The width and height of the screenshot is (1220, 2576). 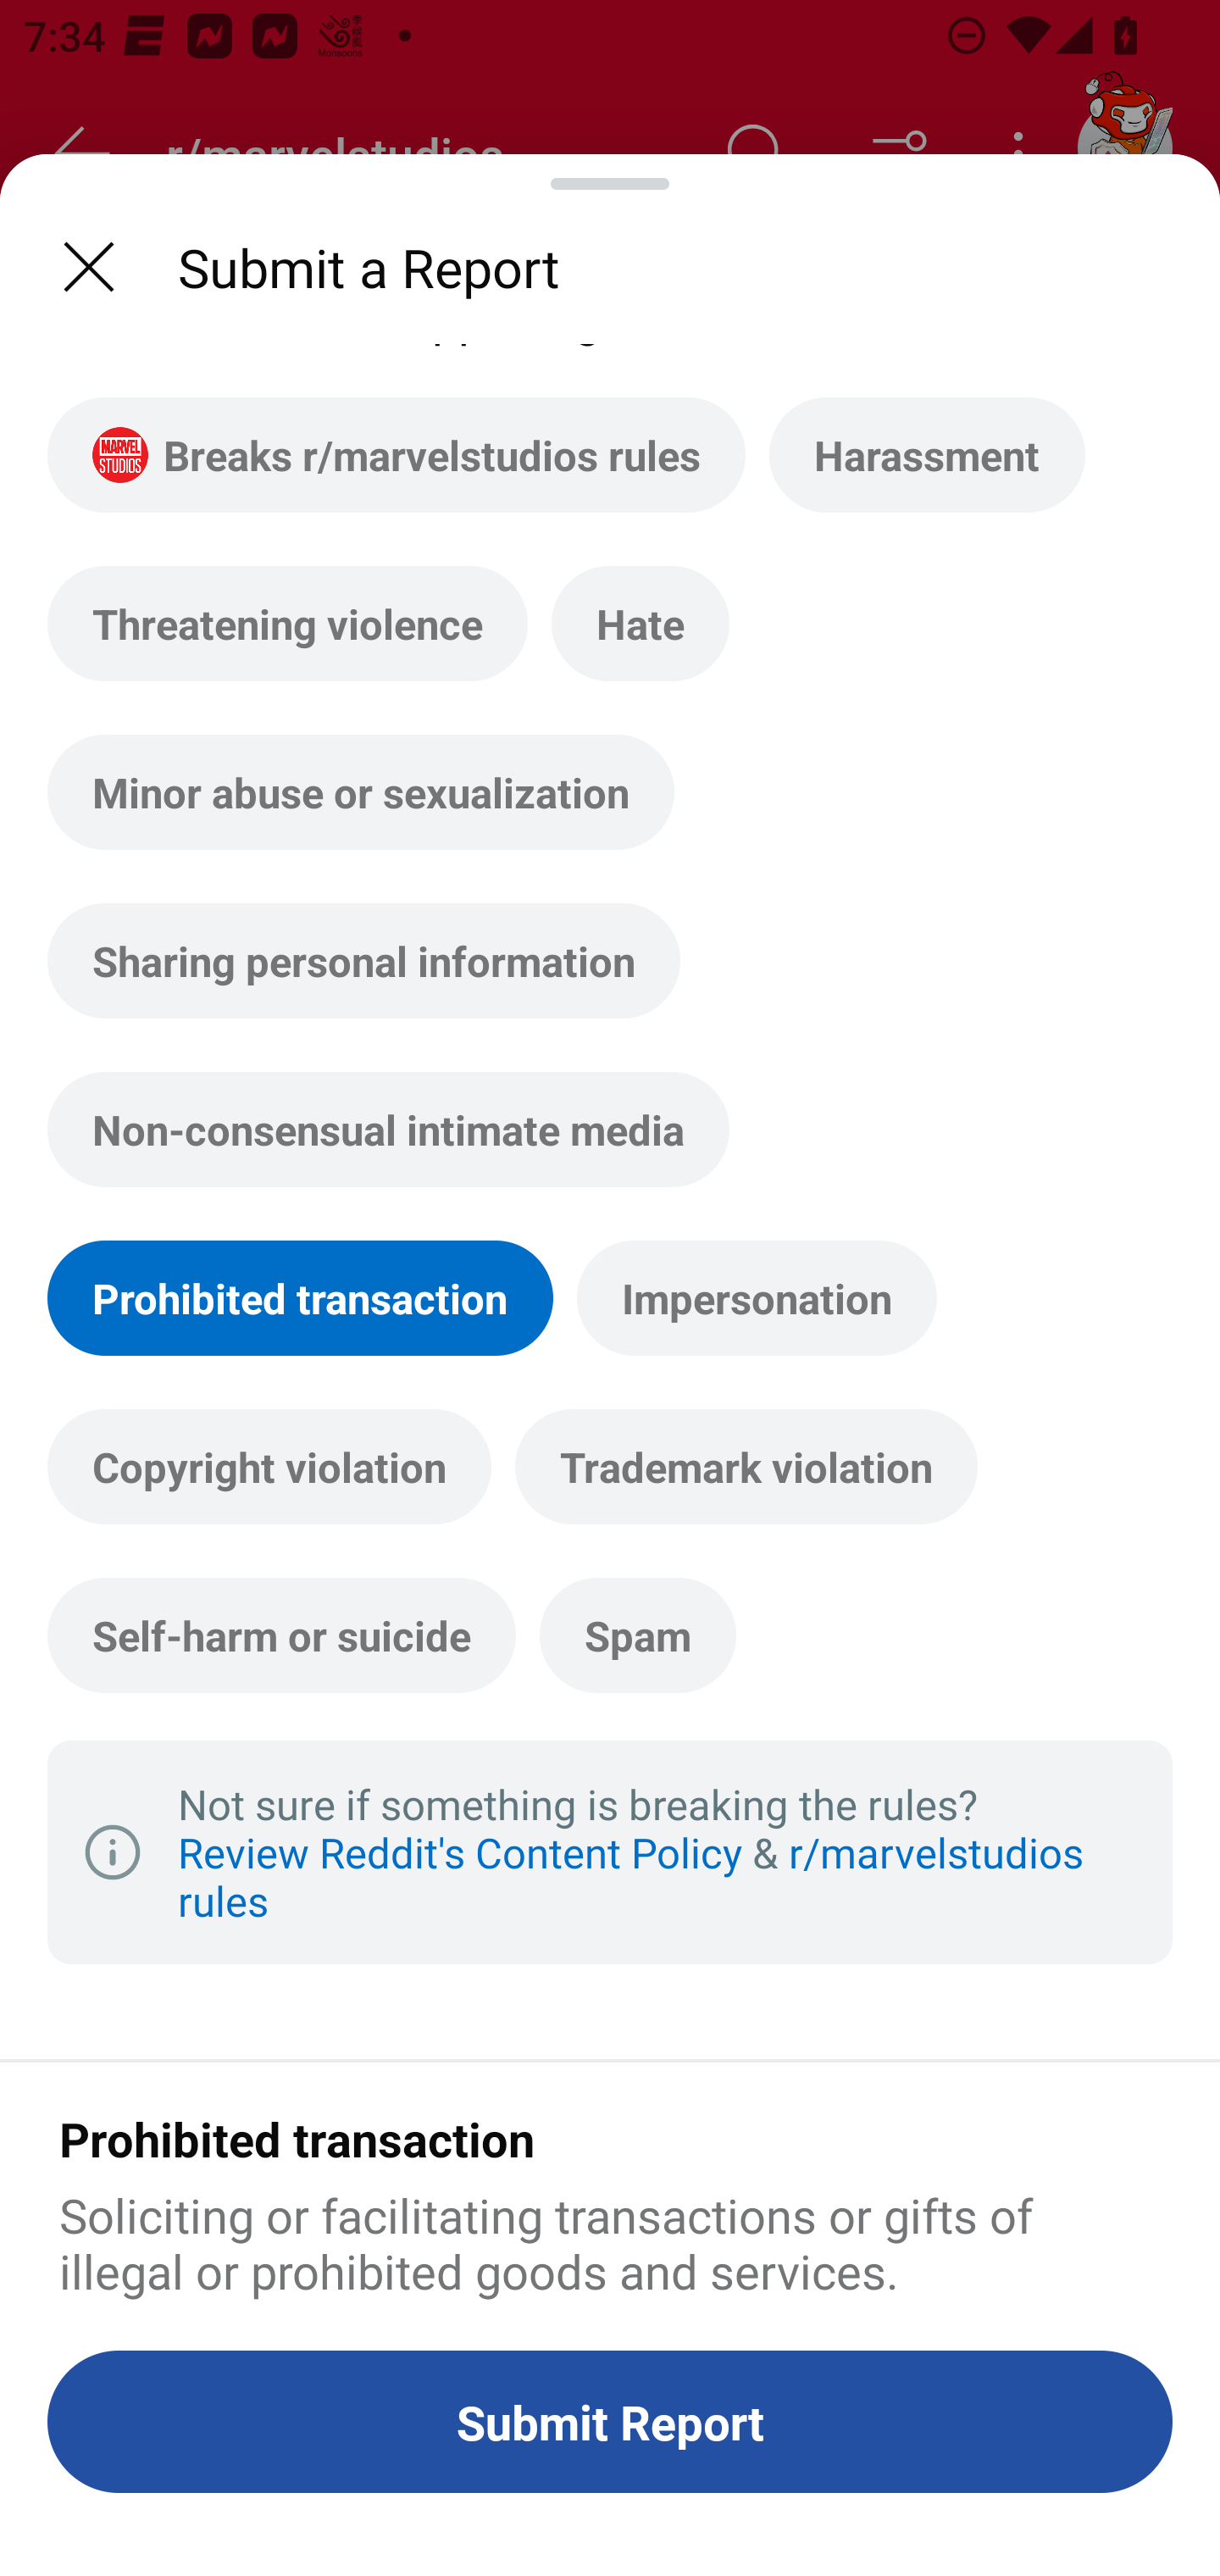 I want to click on Impersonation, so click(x=757, y=1298).